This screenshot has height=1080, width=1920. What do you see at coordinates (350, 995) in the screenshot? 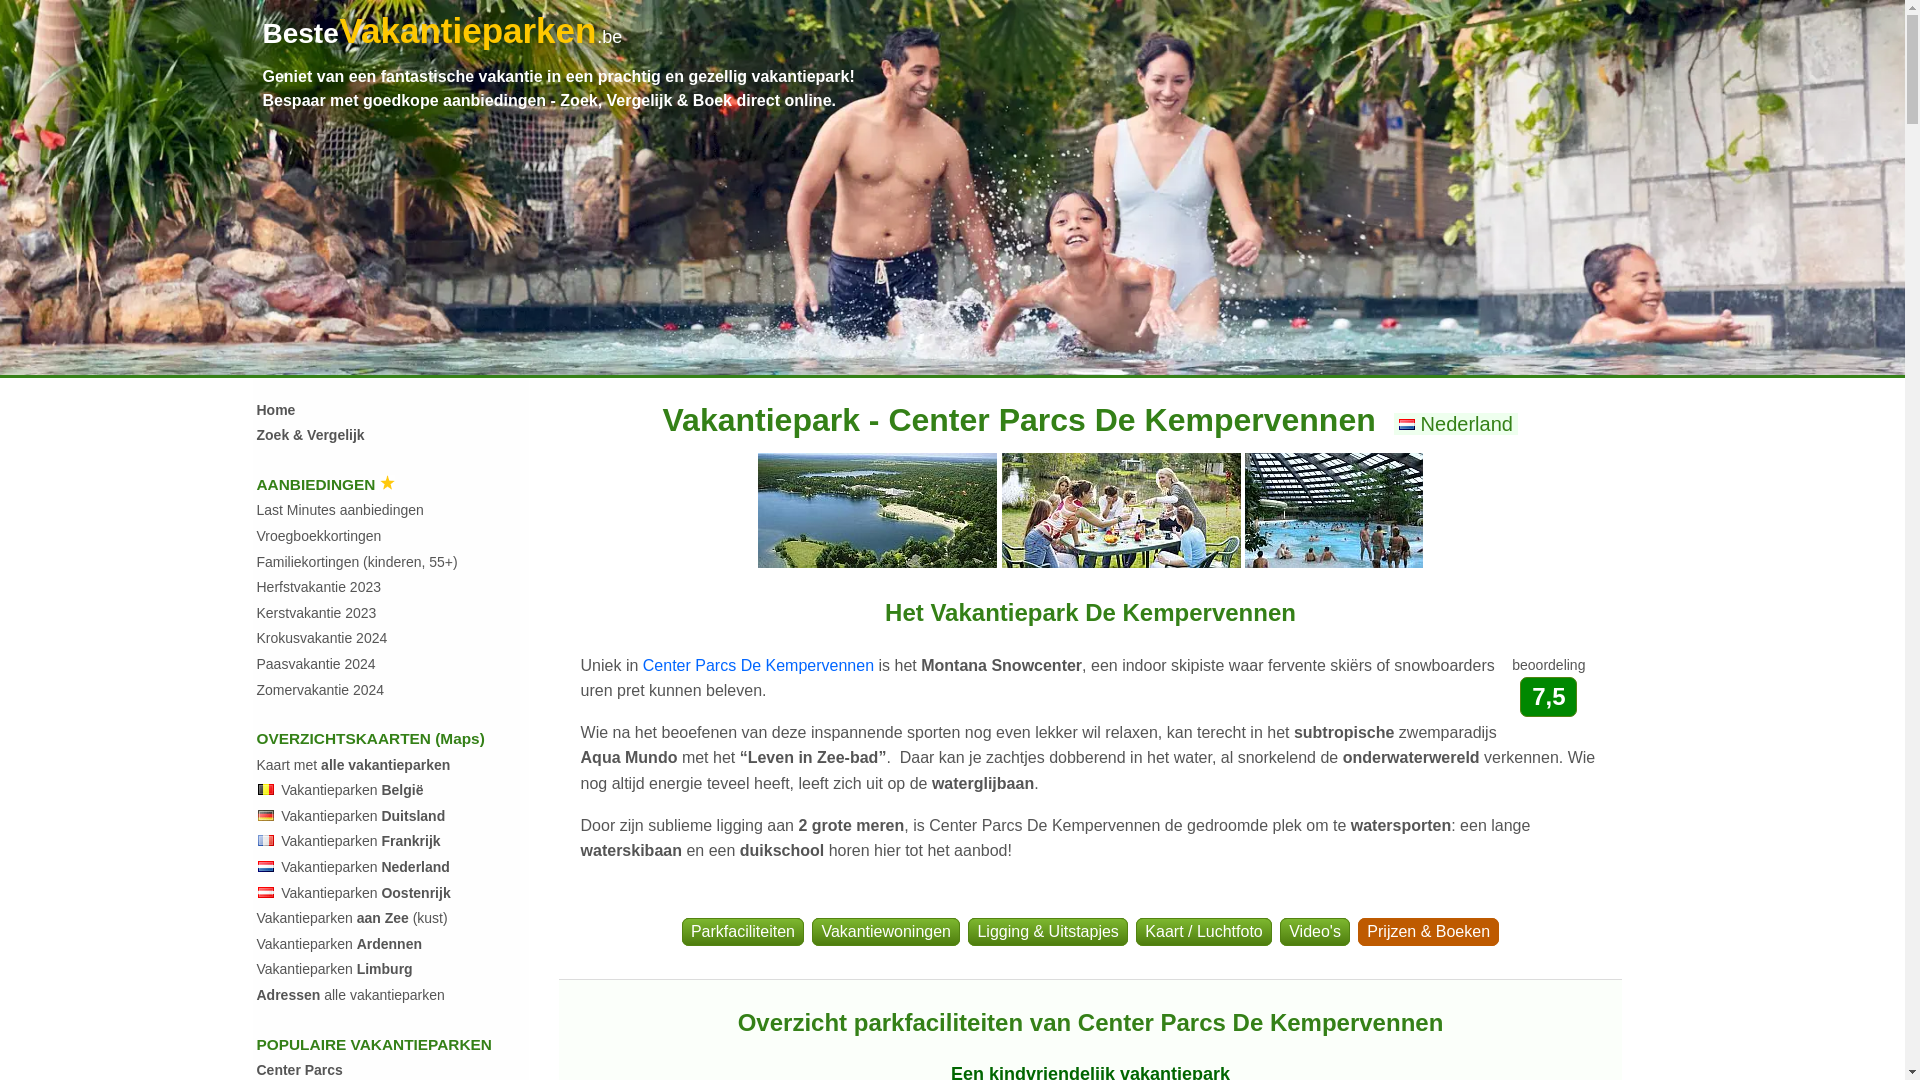
I see `Adressen alle vakantieparken` at bounding box center [350, 995].